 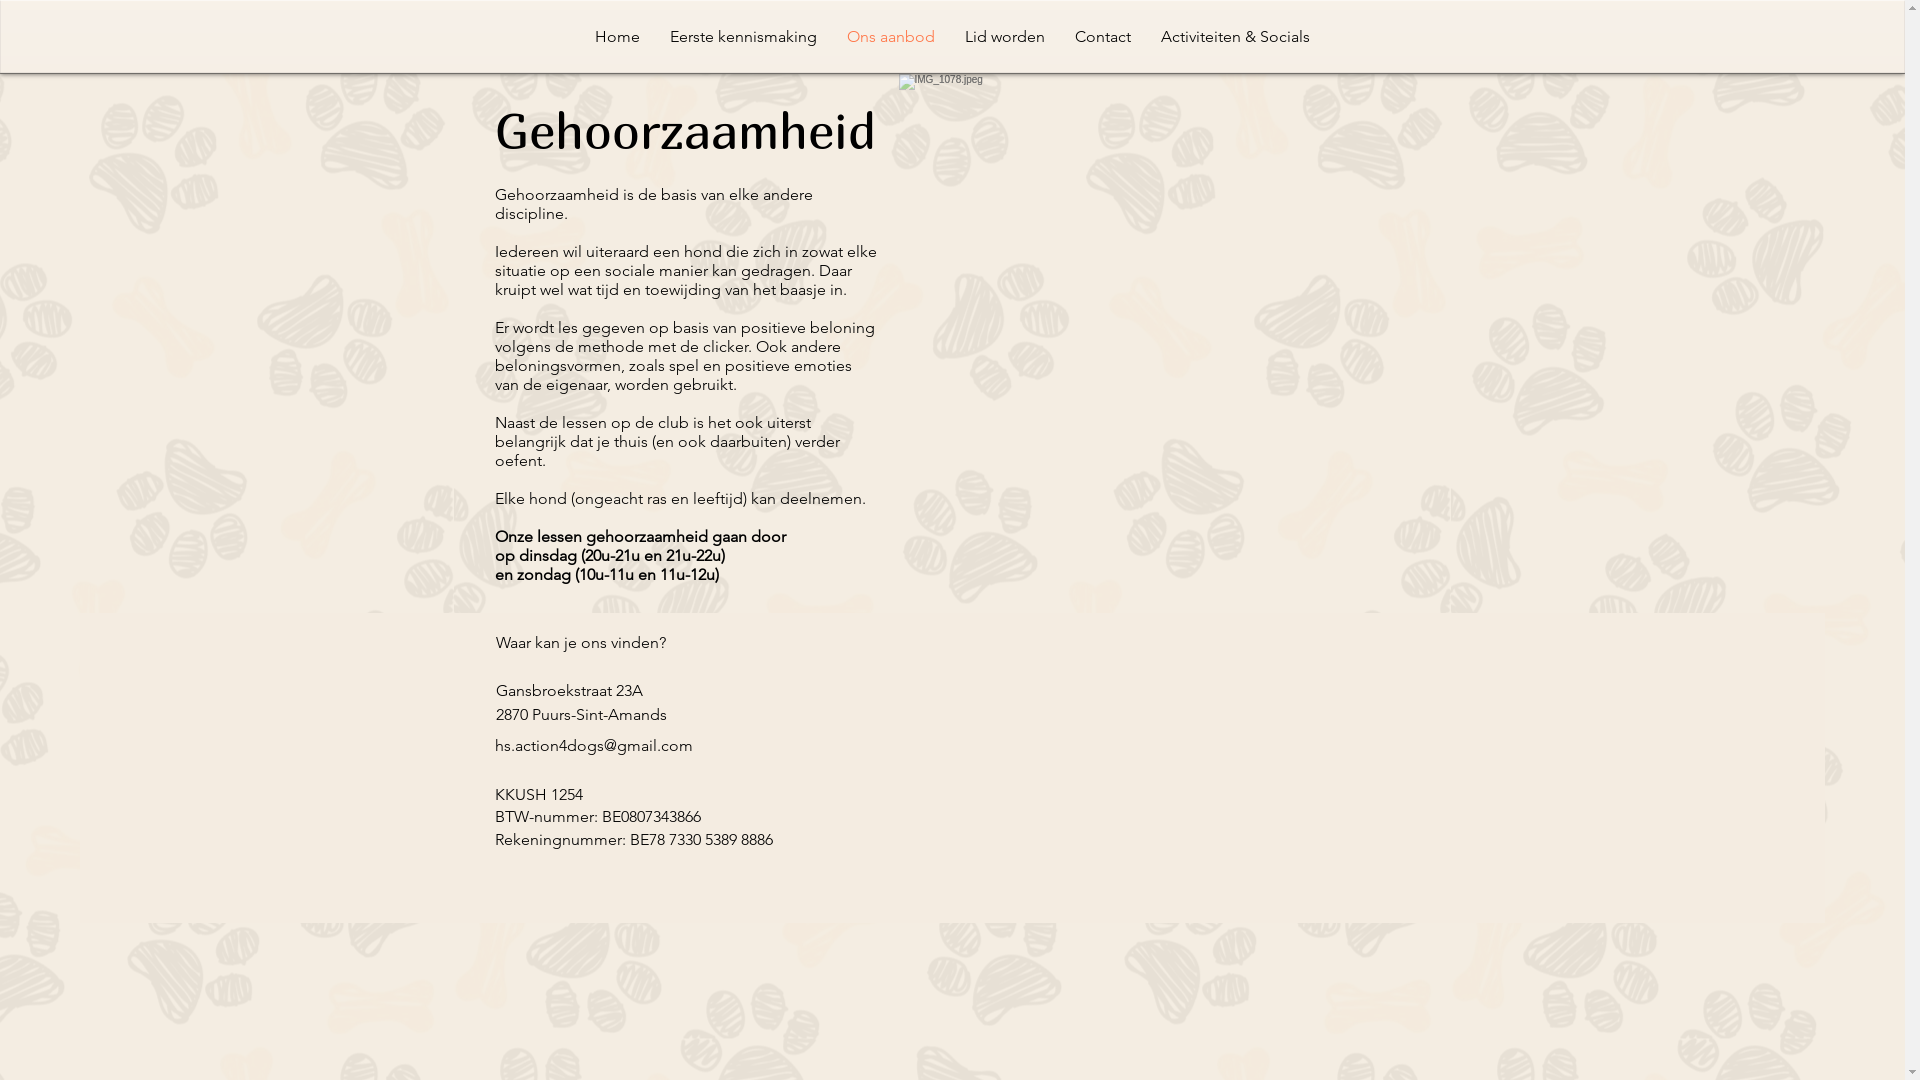 What do you see at coordinates (744, 37) in the screenshot?
I see `Eerste kennismaking` at bounding box center [744, 37].